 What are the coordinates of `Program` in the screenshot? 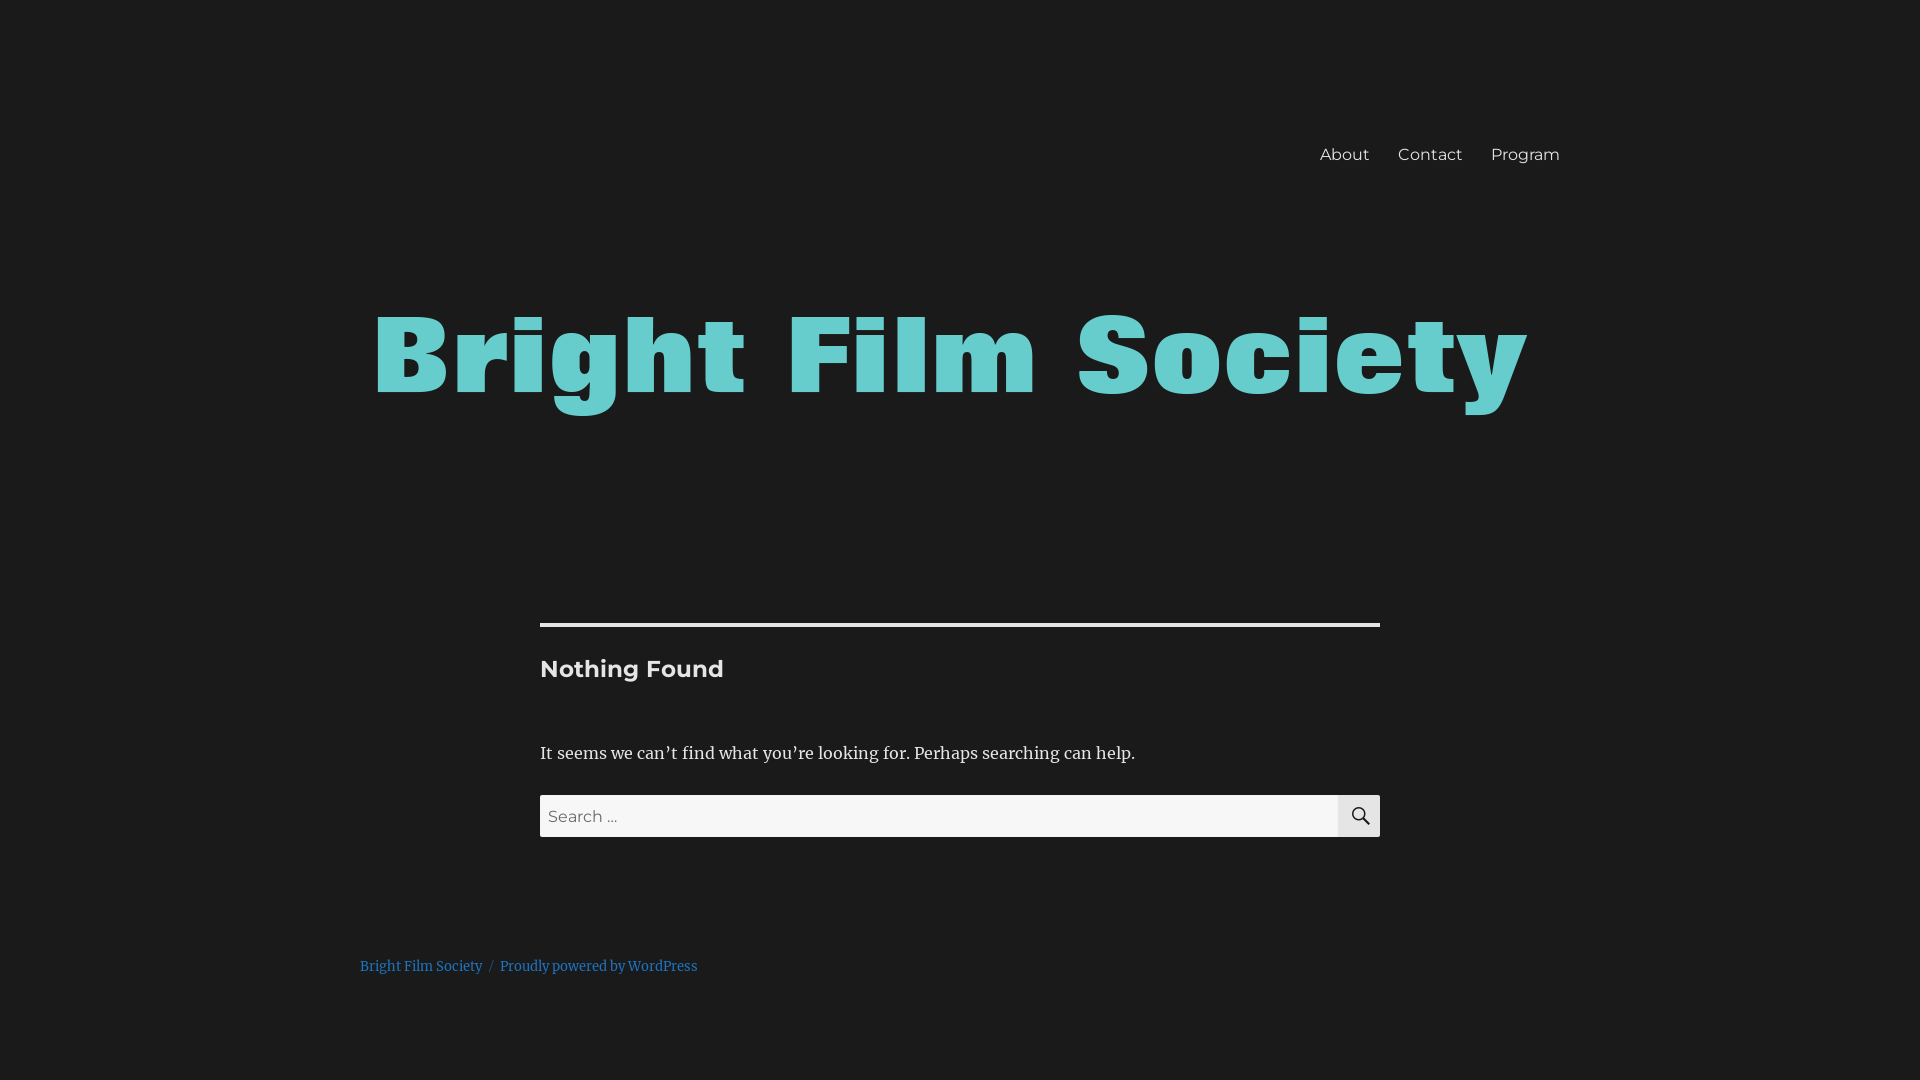 It's located at (1526, 154).